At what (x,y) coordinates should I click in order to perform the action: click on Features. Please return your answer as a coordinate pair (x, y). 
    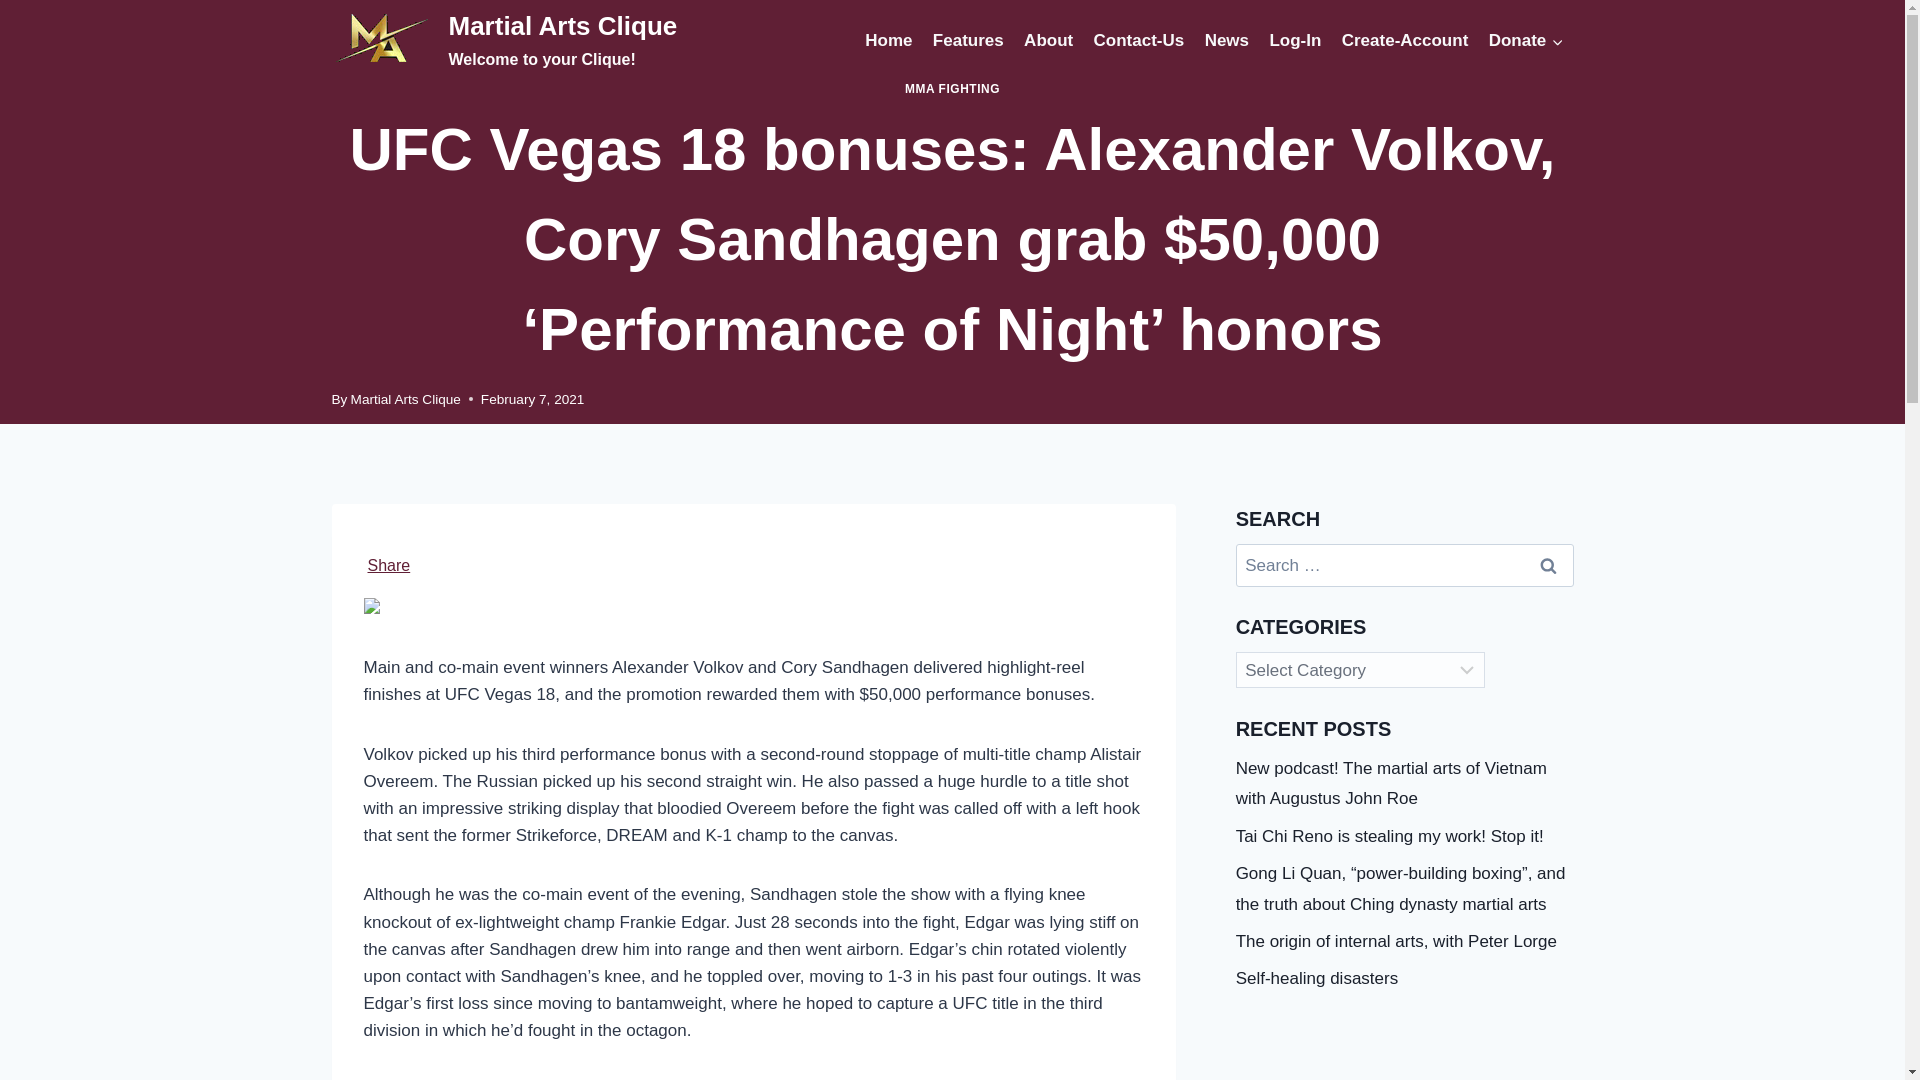
    Looking at the image, I should click on (504, 41).